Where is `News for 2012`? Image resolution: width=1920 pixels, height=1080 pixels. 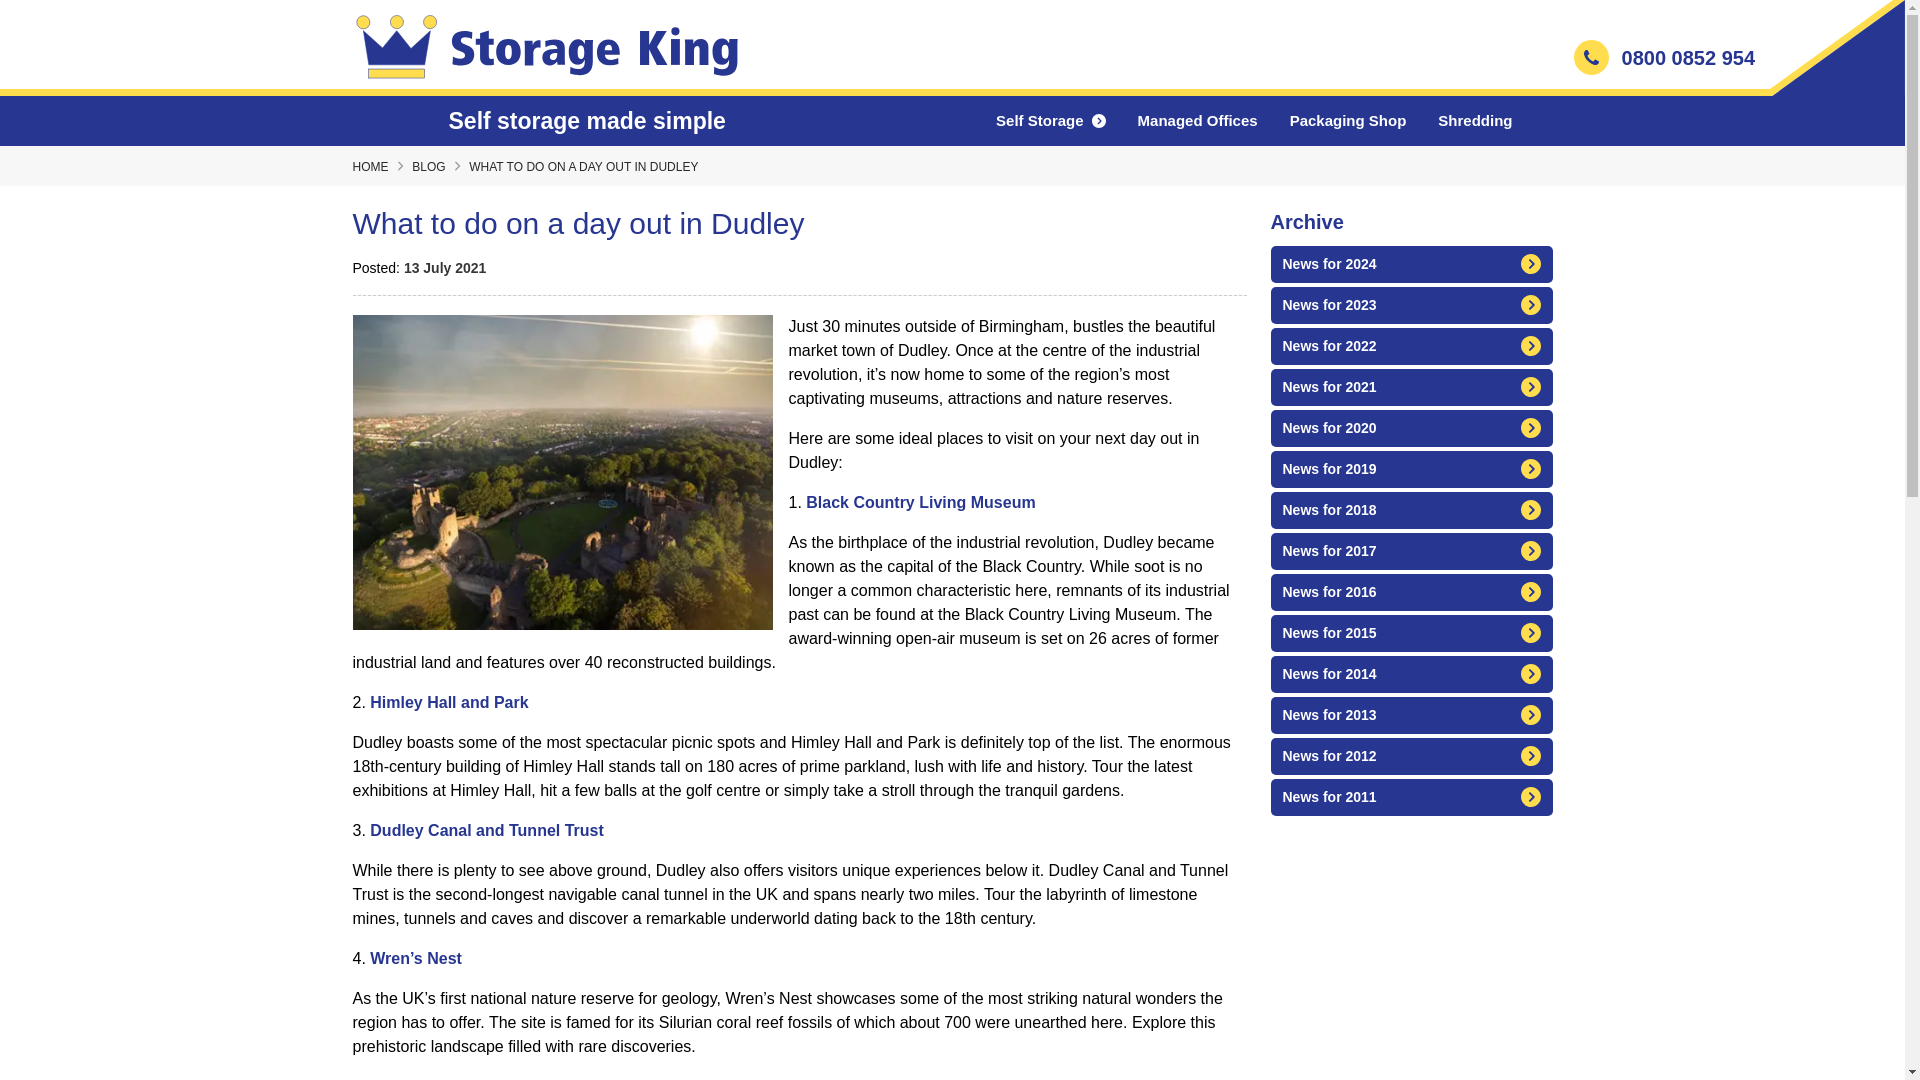
News for 2012 is located at coordinates (1410, 756).